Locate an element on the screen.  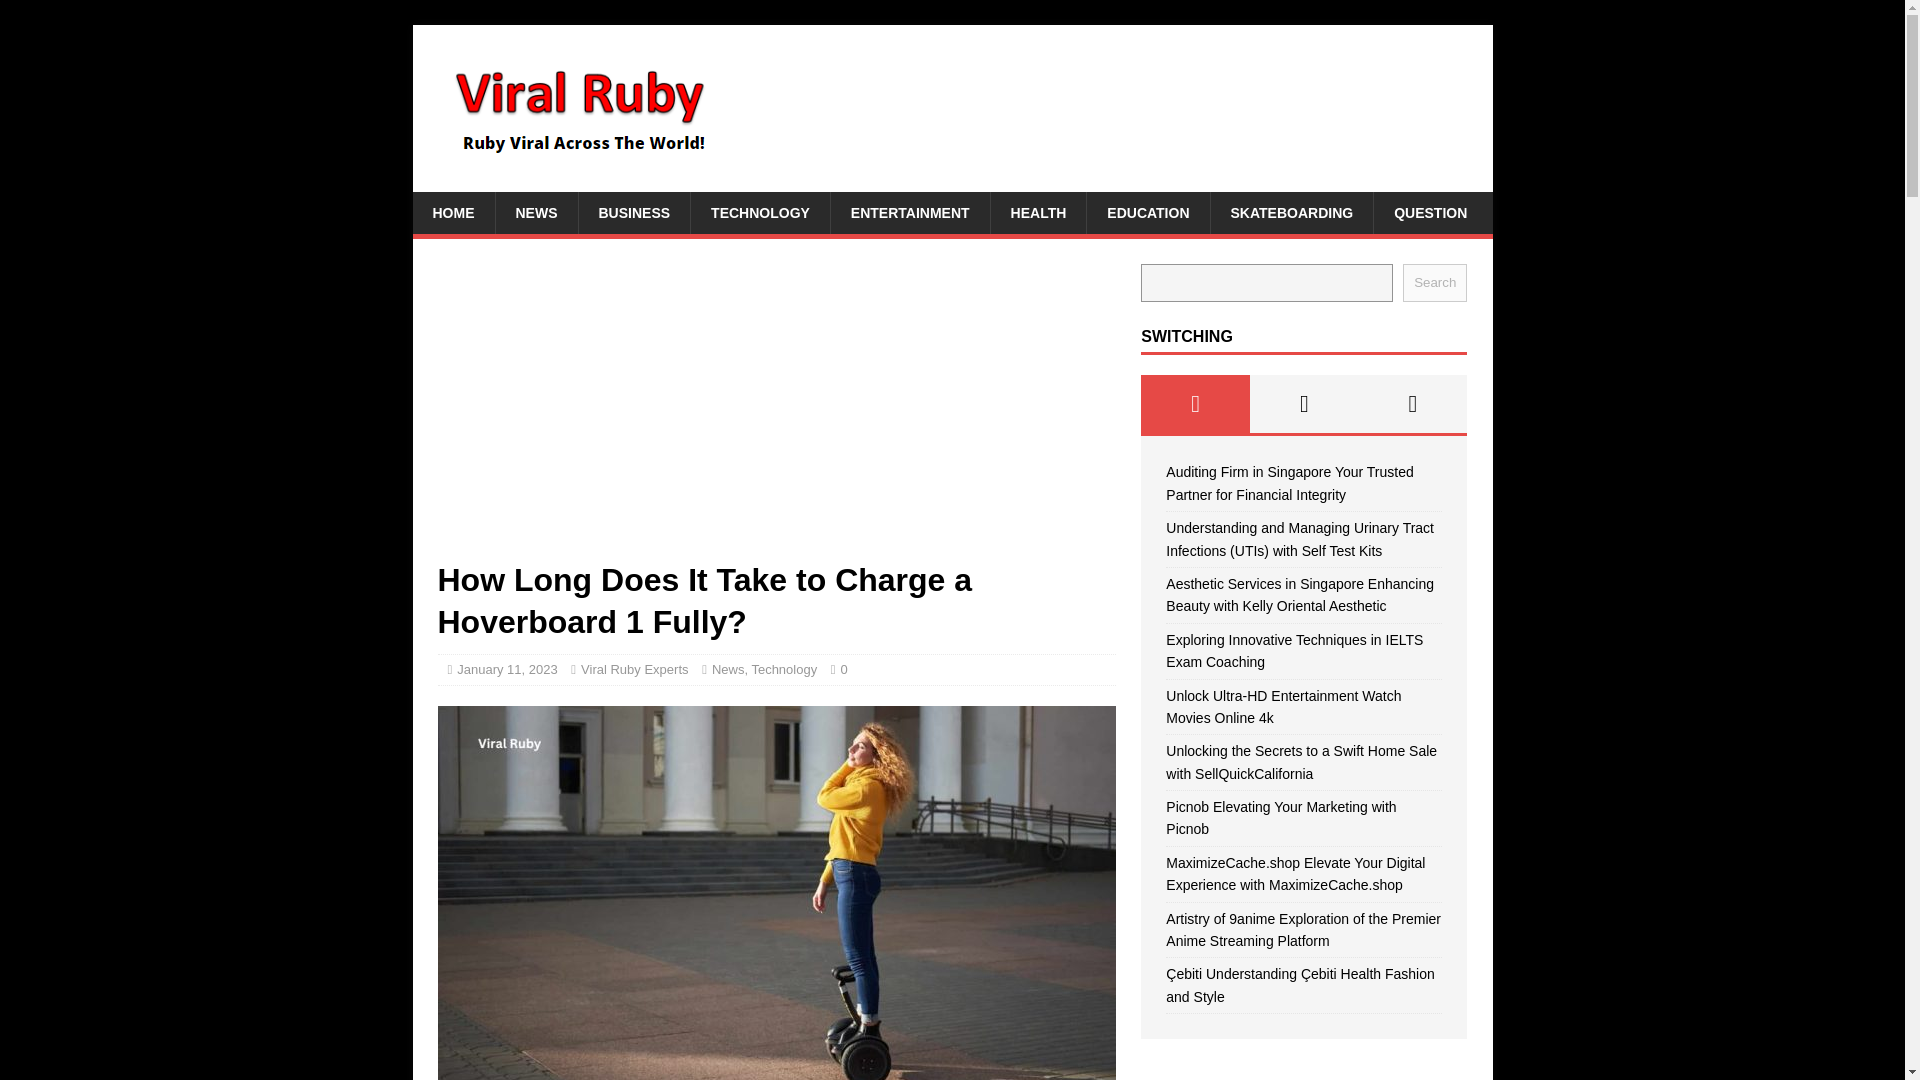
January 11, 2023 is located at coordinates (506, 670).